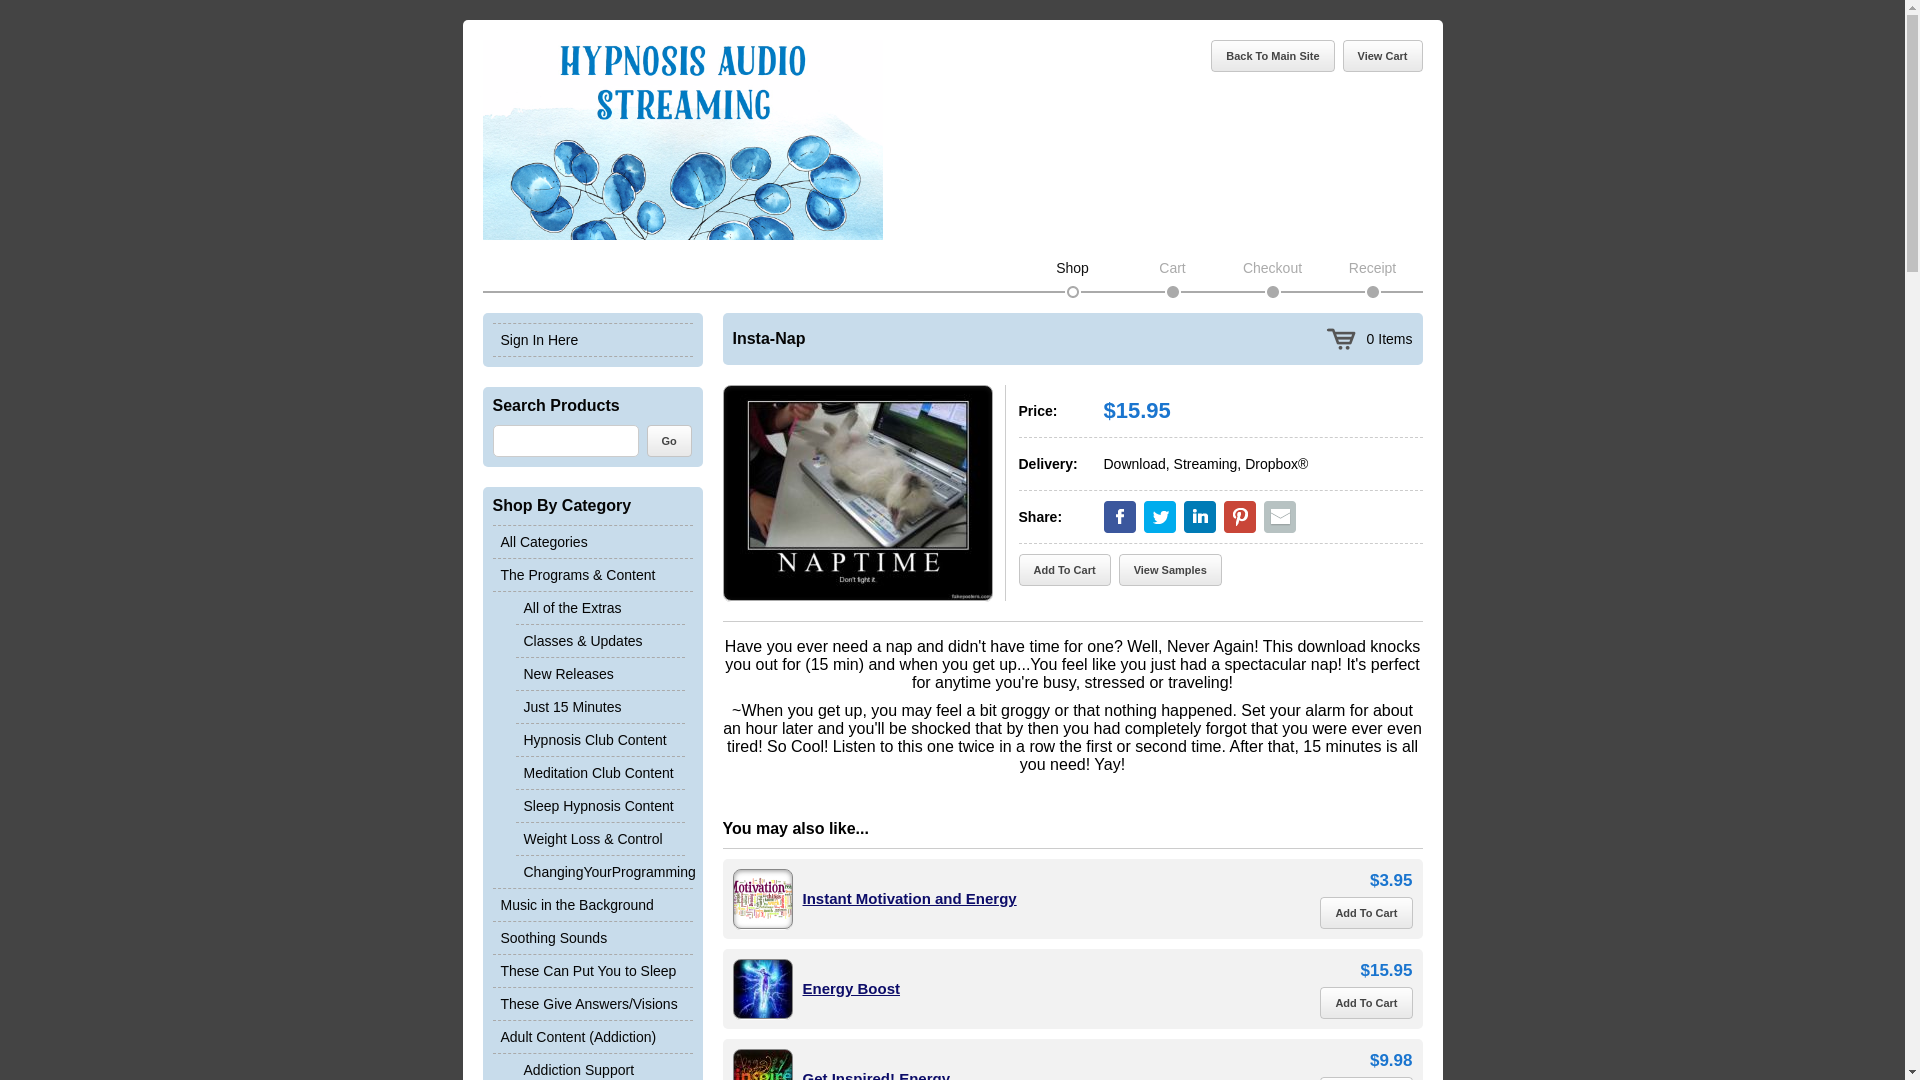 Image resolution: width=1920 pixels, height=1080 pixels. What do you see at coordinates (1172, 268) in the screenshot?
I see `Cart` at bounding box center [1172, 268].